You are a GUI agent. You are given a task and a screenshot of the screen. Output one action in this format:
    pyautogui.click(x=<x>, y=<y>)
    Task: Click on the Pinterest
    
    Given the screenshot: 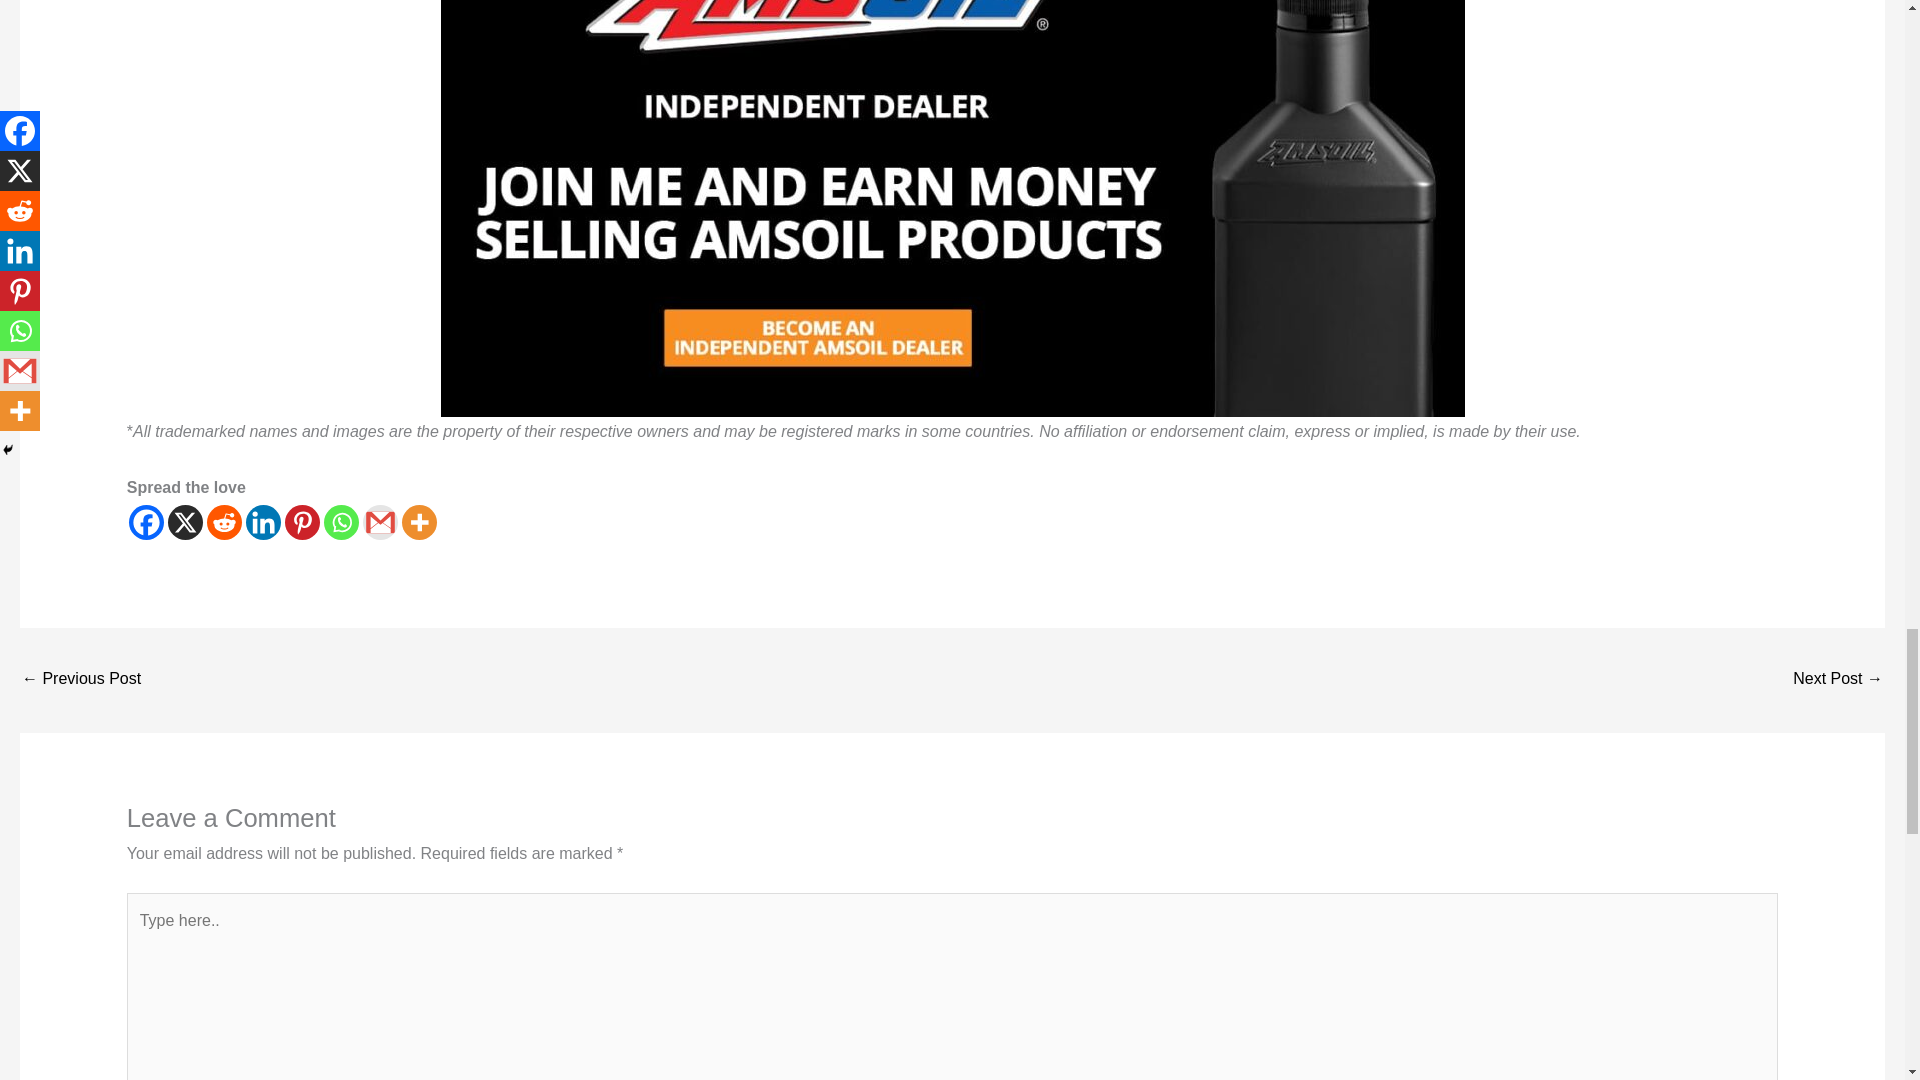 What is the action you would take?
    pyautogui.click(x=302, y=522)
    